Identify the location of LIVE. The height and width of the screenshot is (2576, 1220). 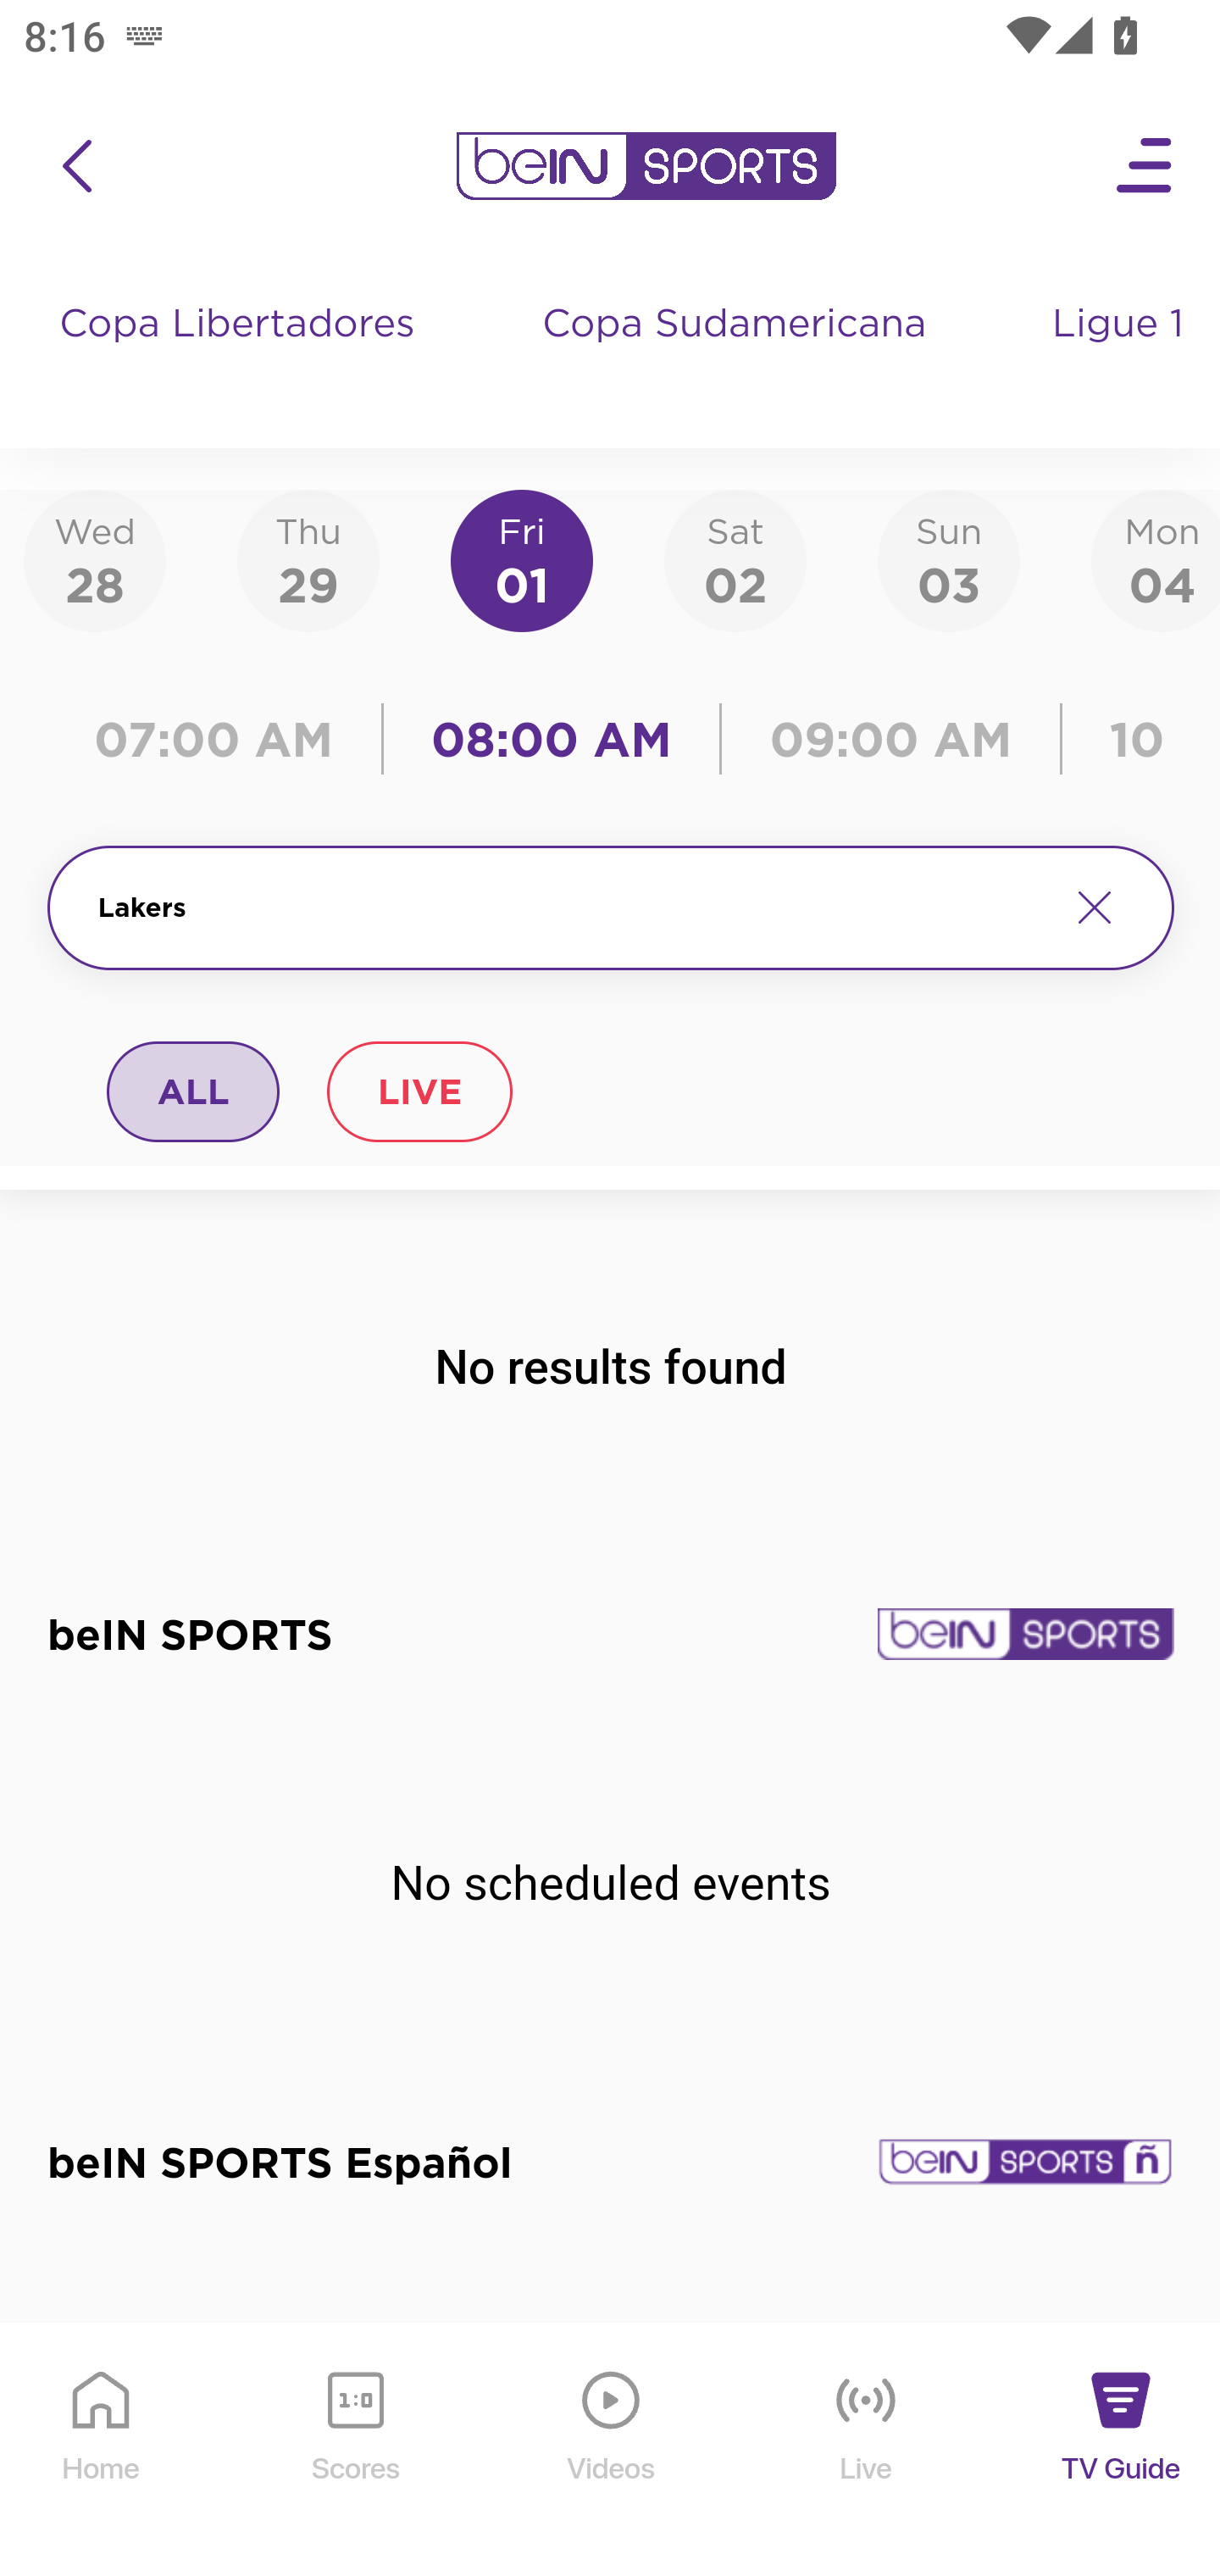
(419, 1091).